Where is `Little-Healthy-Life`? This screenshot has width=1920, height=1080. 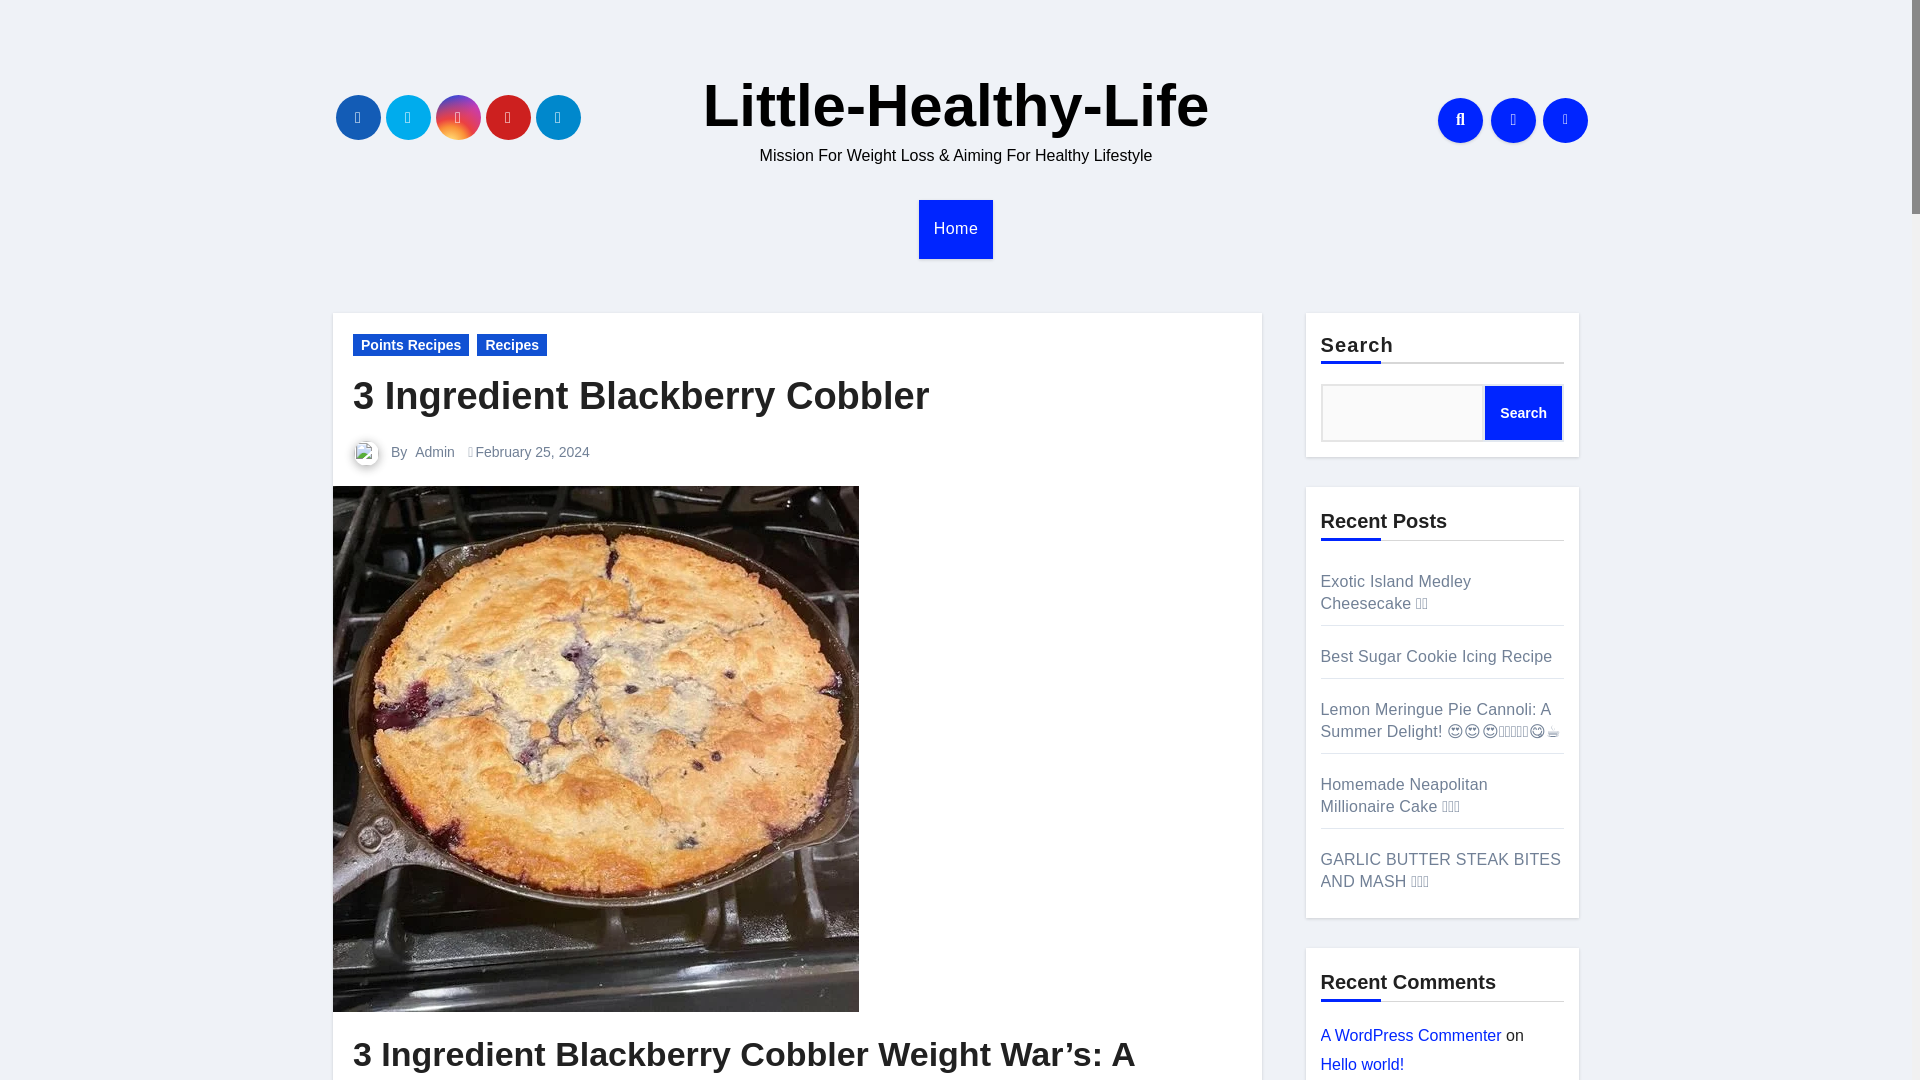 Little-Healthy-Life is located at coordinates (956, 106).